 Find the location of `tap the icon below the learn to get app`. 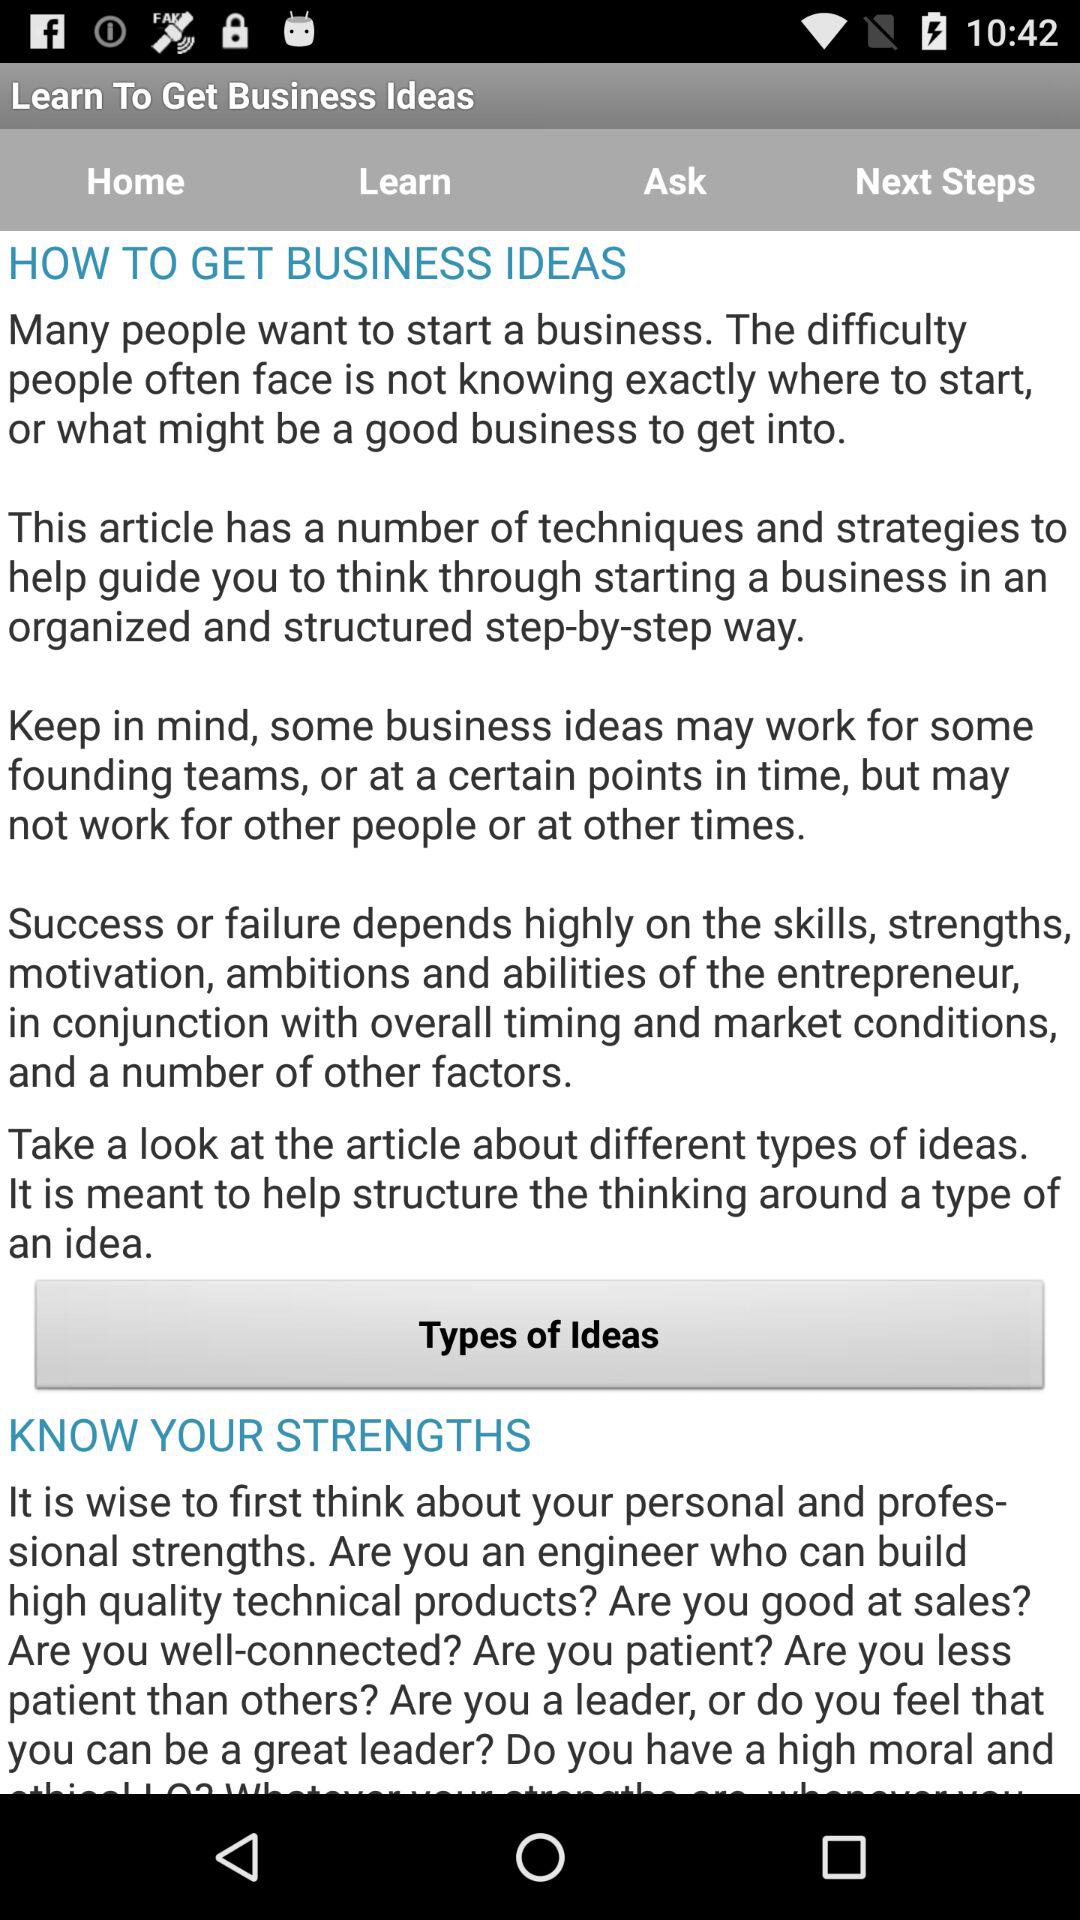

tap the icon below the learn to get app is located at coordinates (945, 180).